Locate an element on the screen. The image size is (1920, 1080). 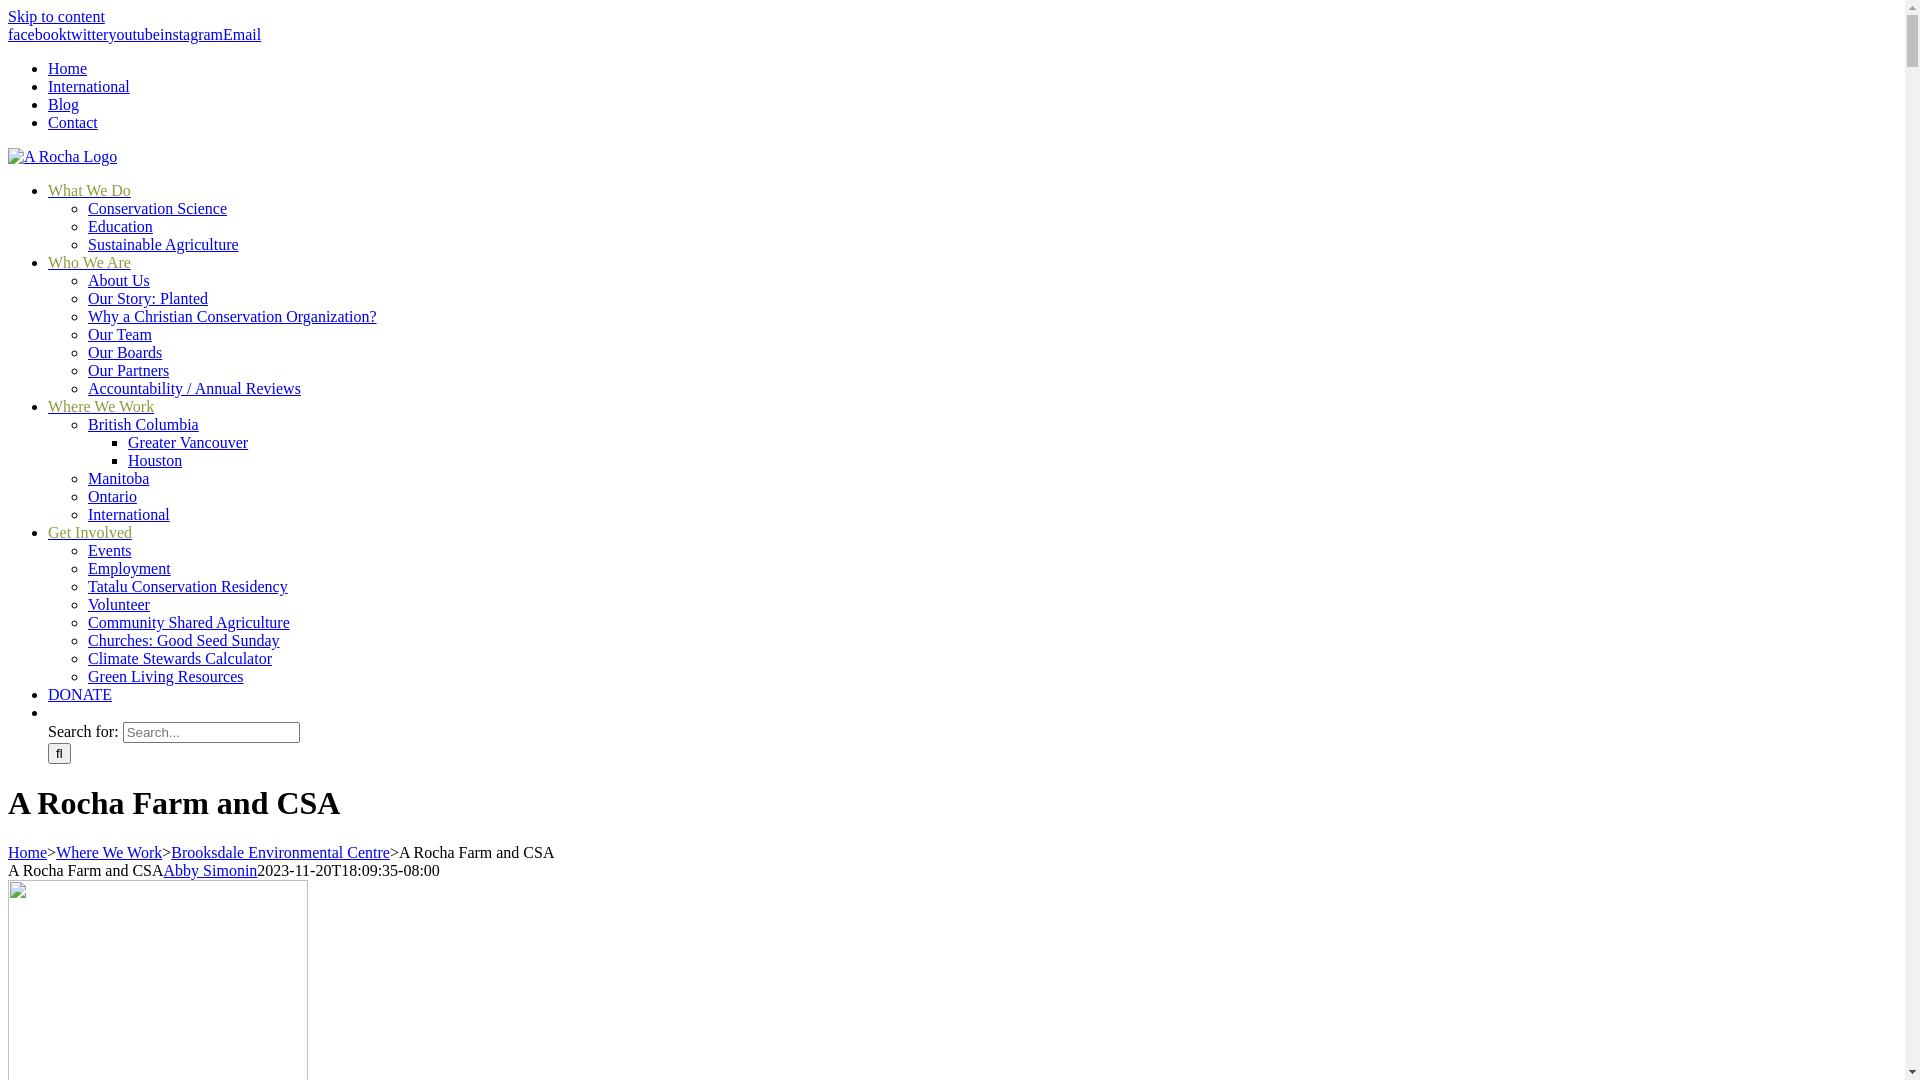
Where We Work is located at coordinates (101, 406).